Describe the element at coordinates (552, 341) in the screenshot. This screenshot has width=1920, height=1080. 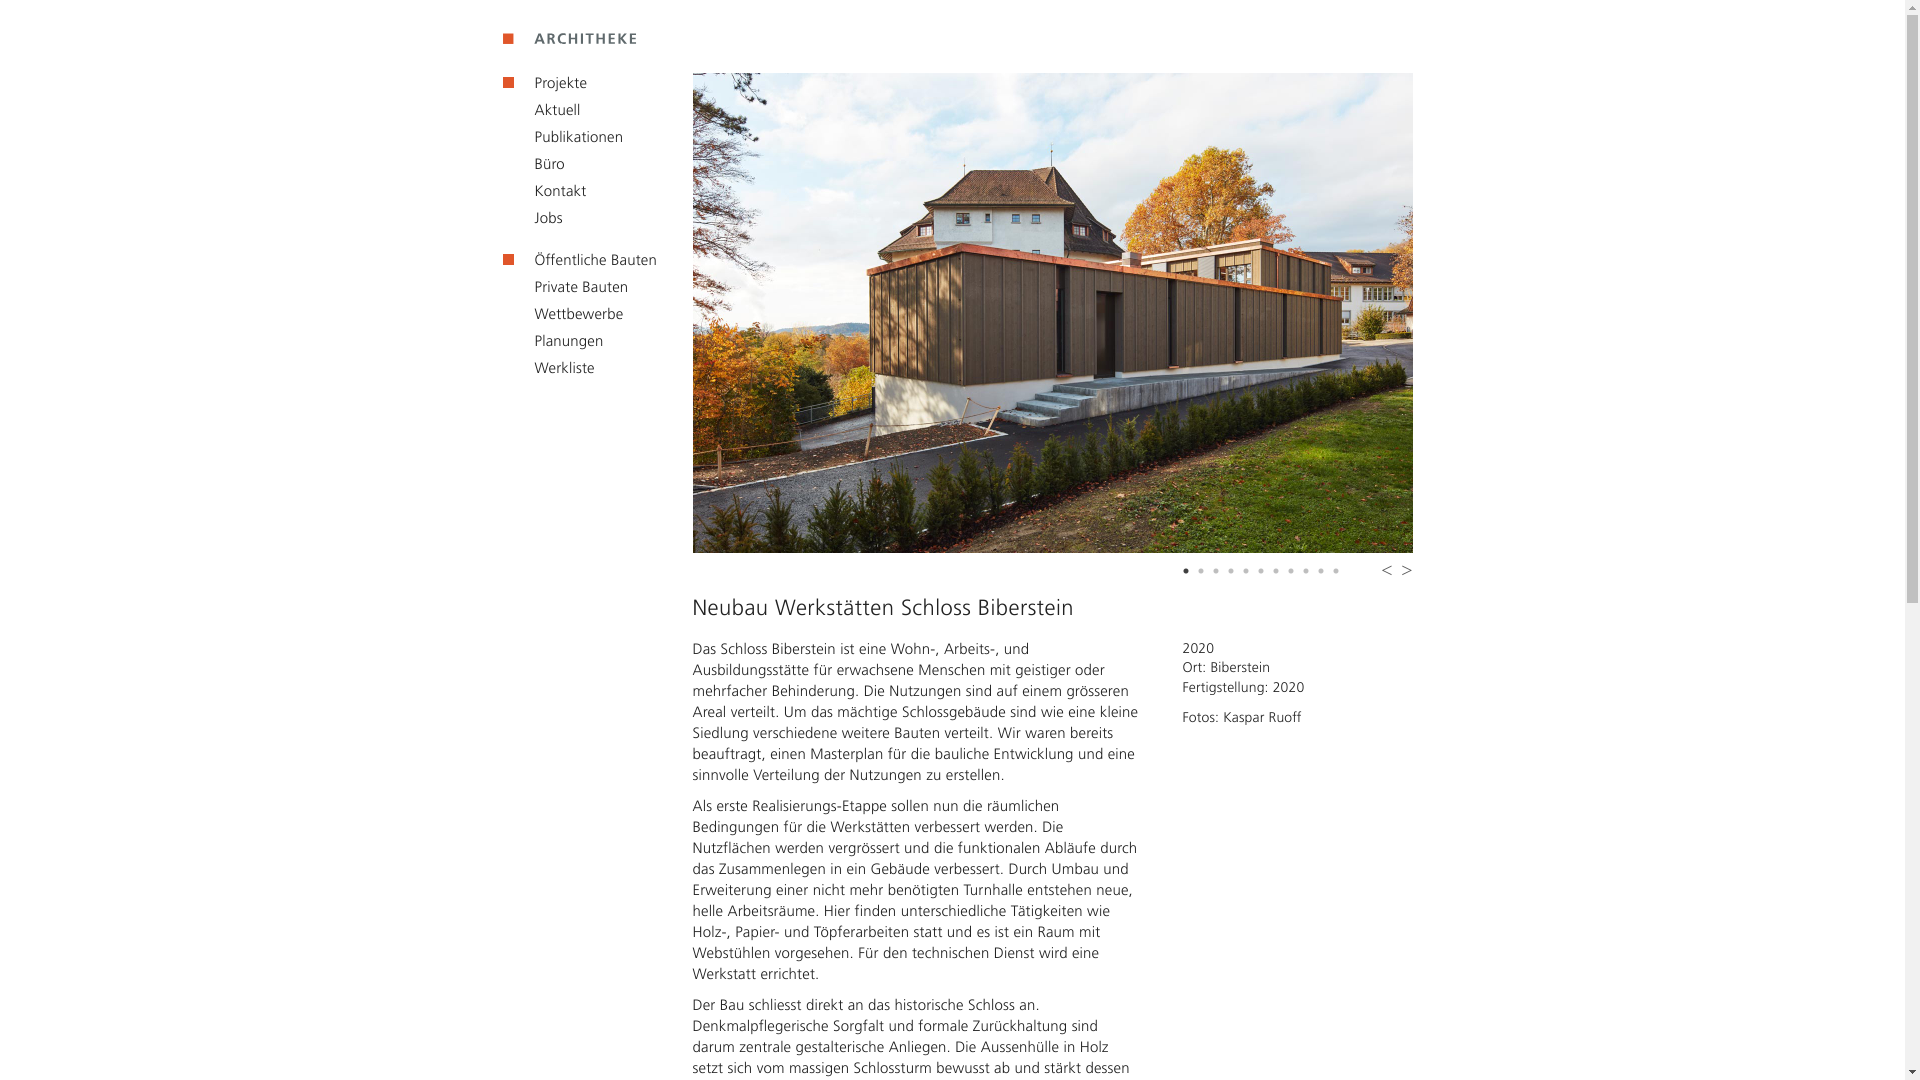
I see `Planungen` at that location.